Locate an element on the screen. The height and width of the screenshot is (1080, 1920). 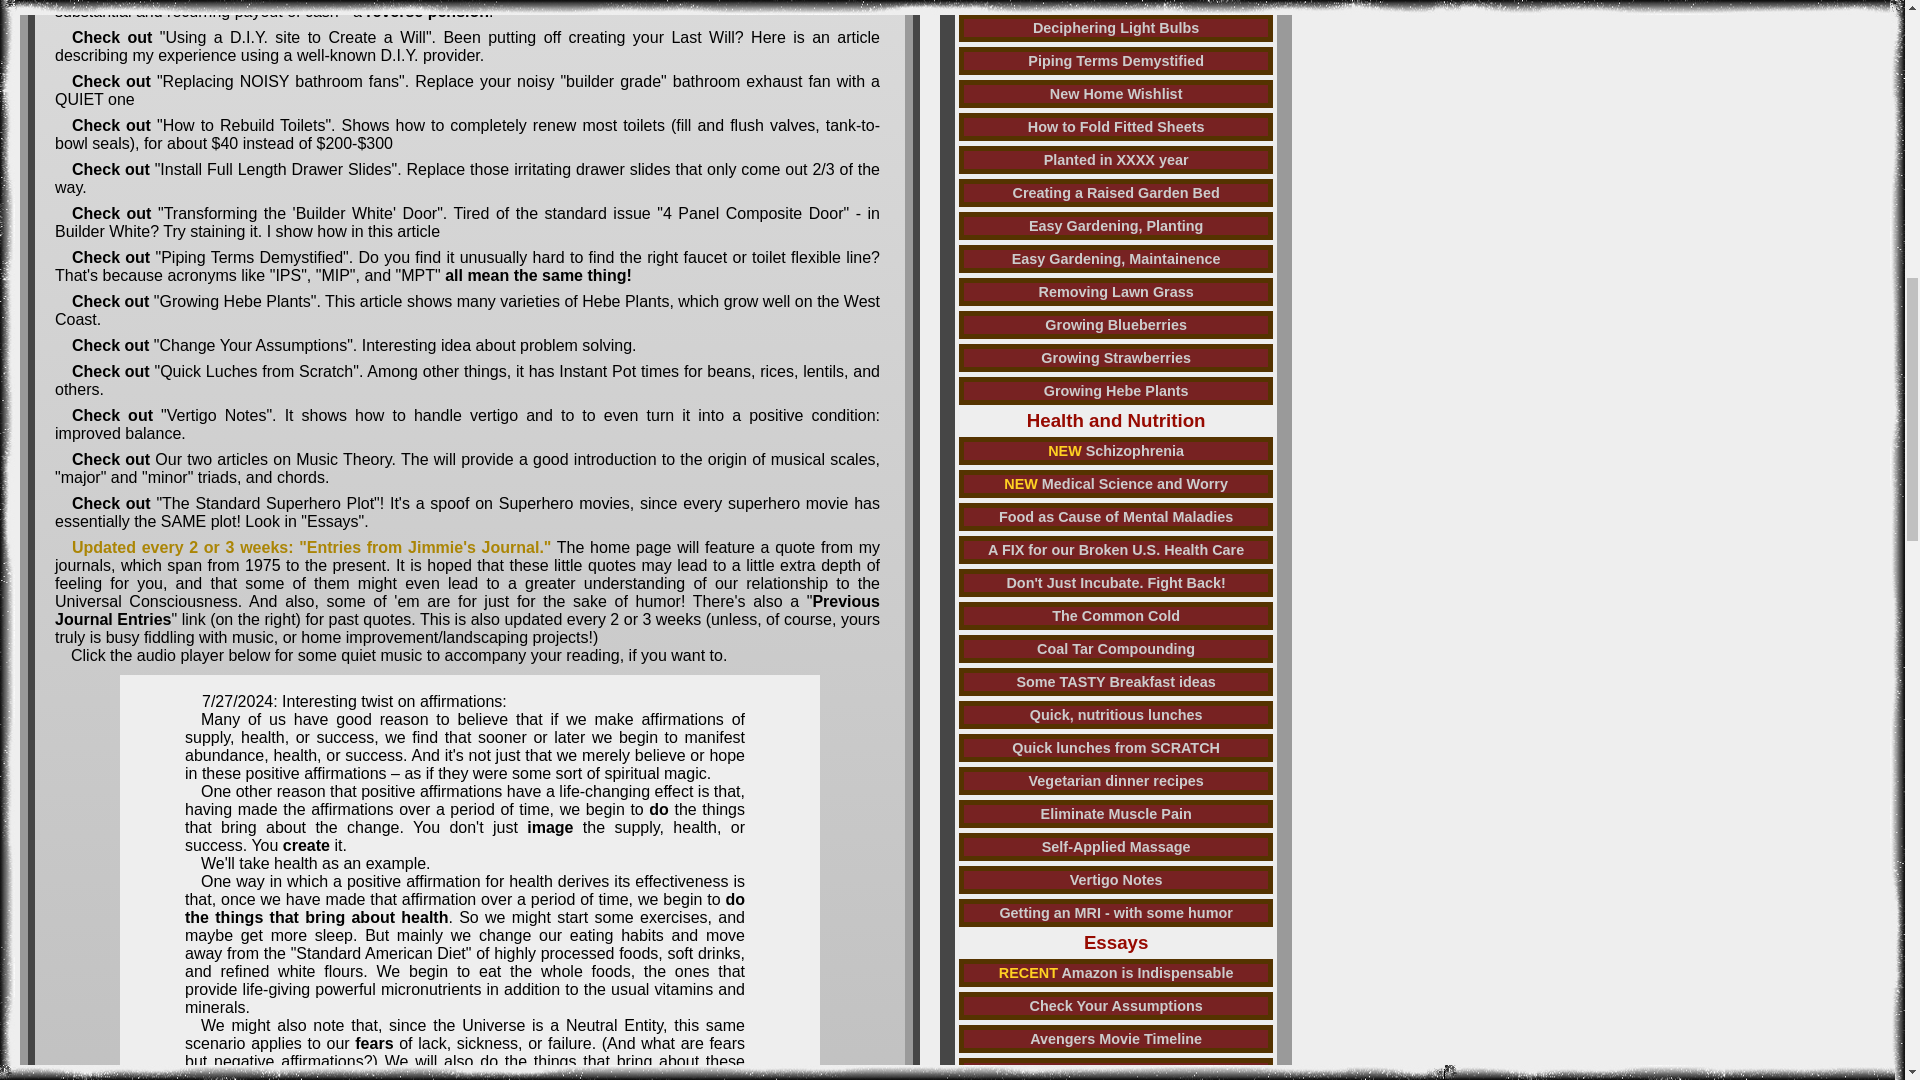
Easy Gardening, Planting is located at coordinates (1115, 225).